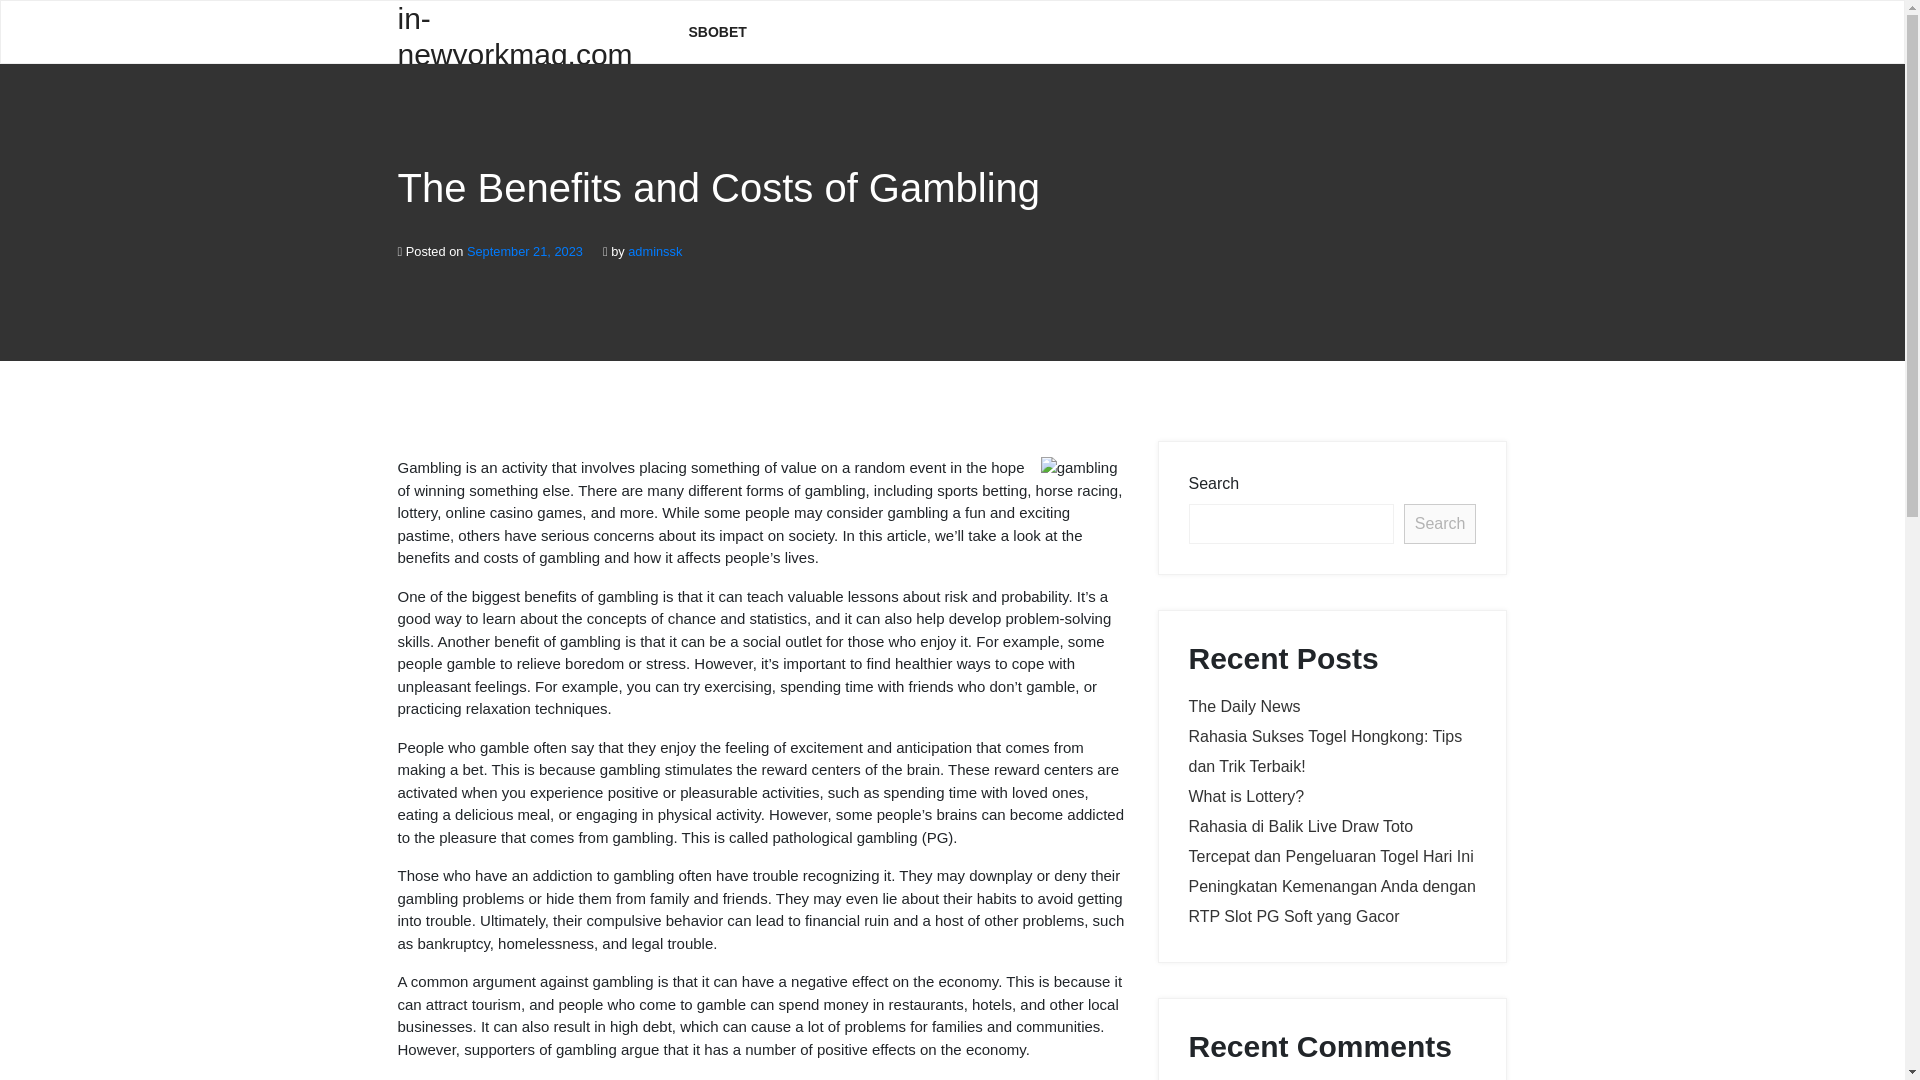  What do you see at coordinates (717, 32) in the screenshot?
I see `SBOBET` at bounding box center [717, 32].